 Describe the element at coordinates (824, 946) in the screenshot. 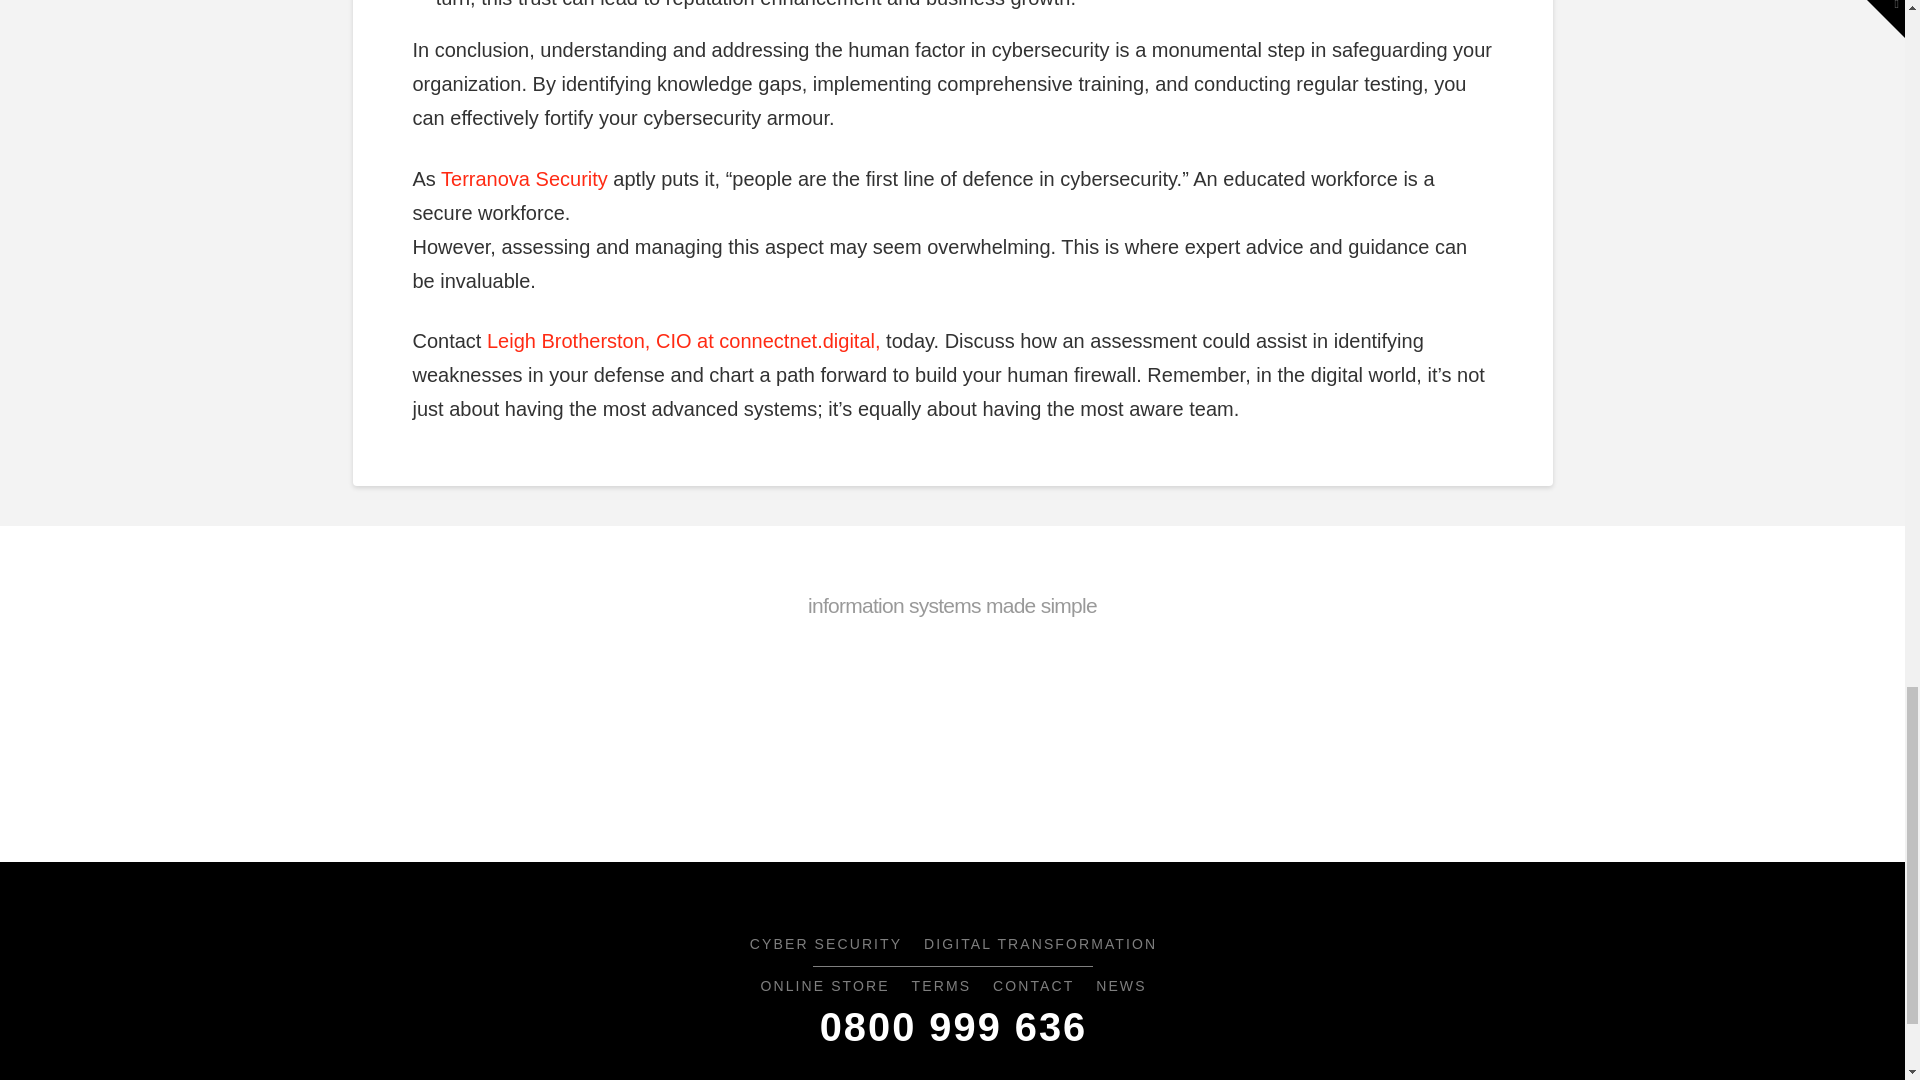

I see `CYBER SECURITY` at that location.